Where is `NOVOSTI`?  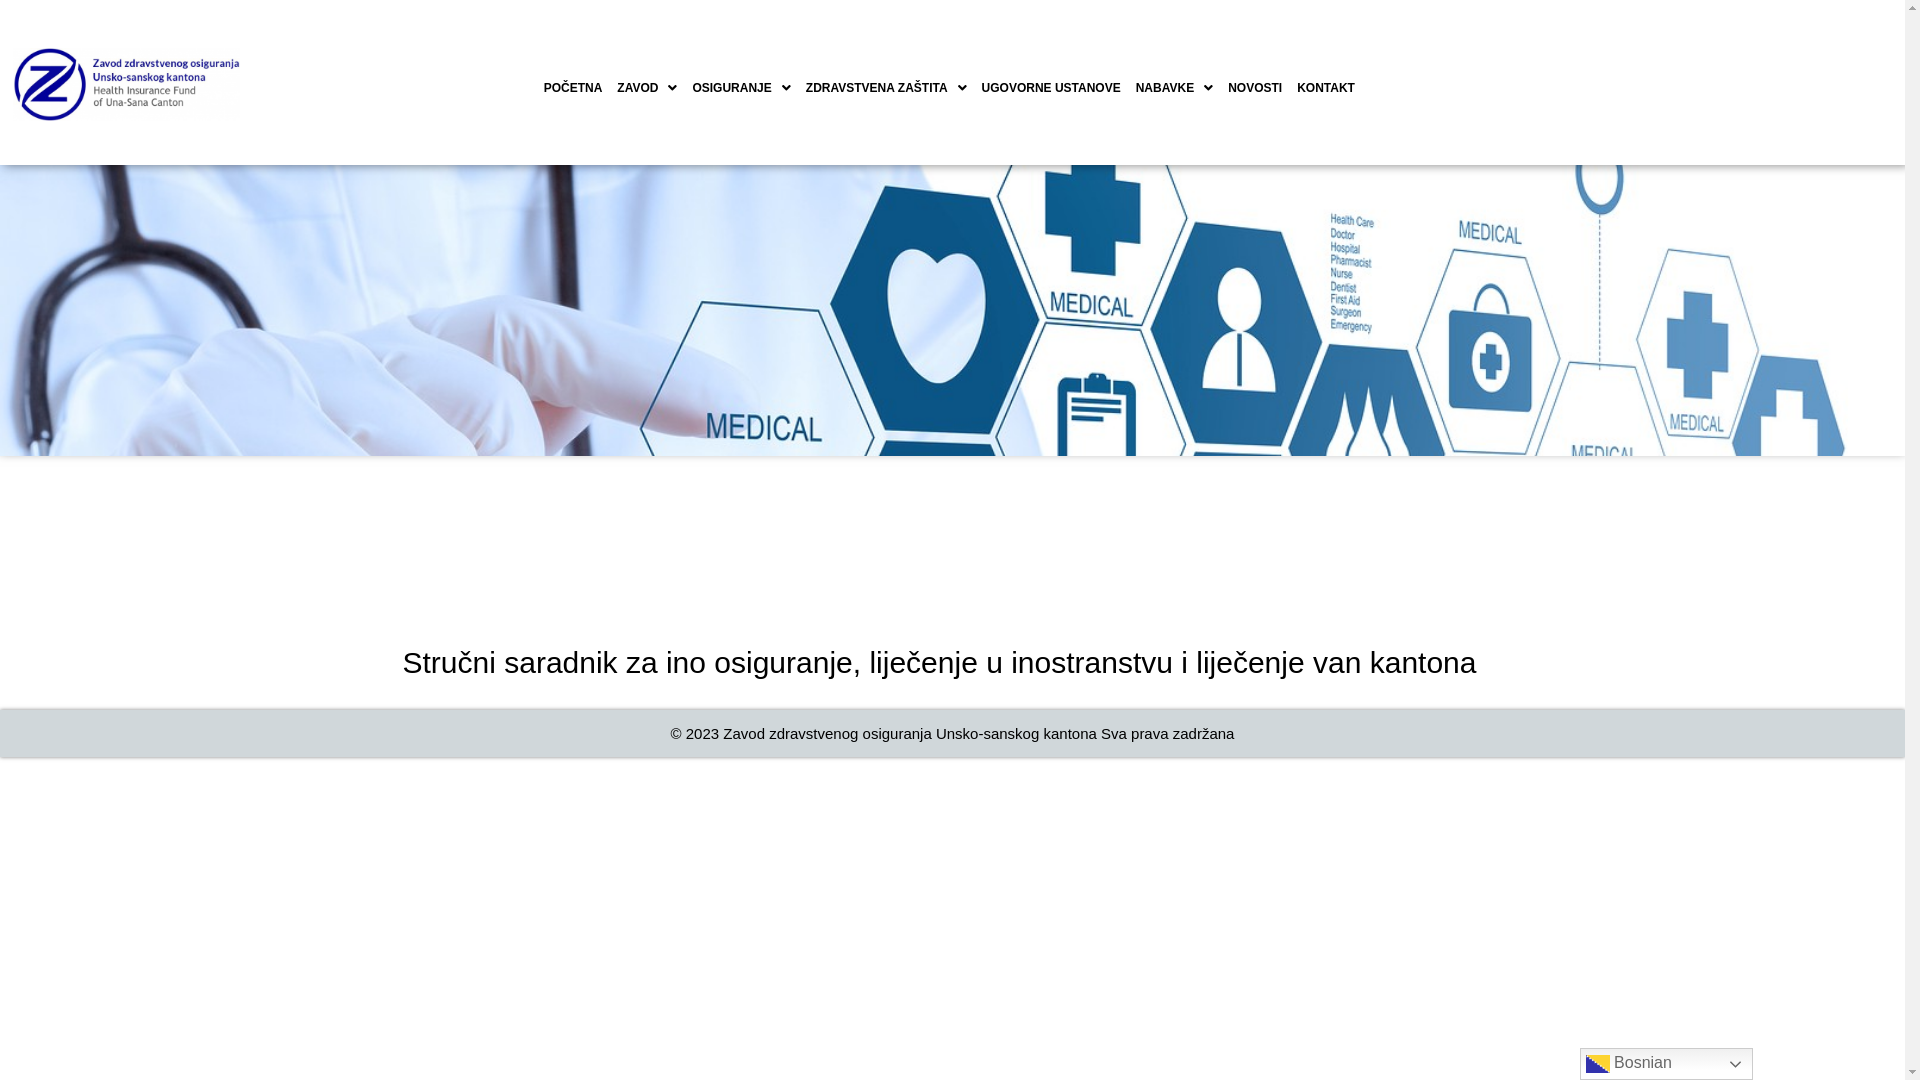 NOVOSTI is located at coordinates (1255, 88).